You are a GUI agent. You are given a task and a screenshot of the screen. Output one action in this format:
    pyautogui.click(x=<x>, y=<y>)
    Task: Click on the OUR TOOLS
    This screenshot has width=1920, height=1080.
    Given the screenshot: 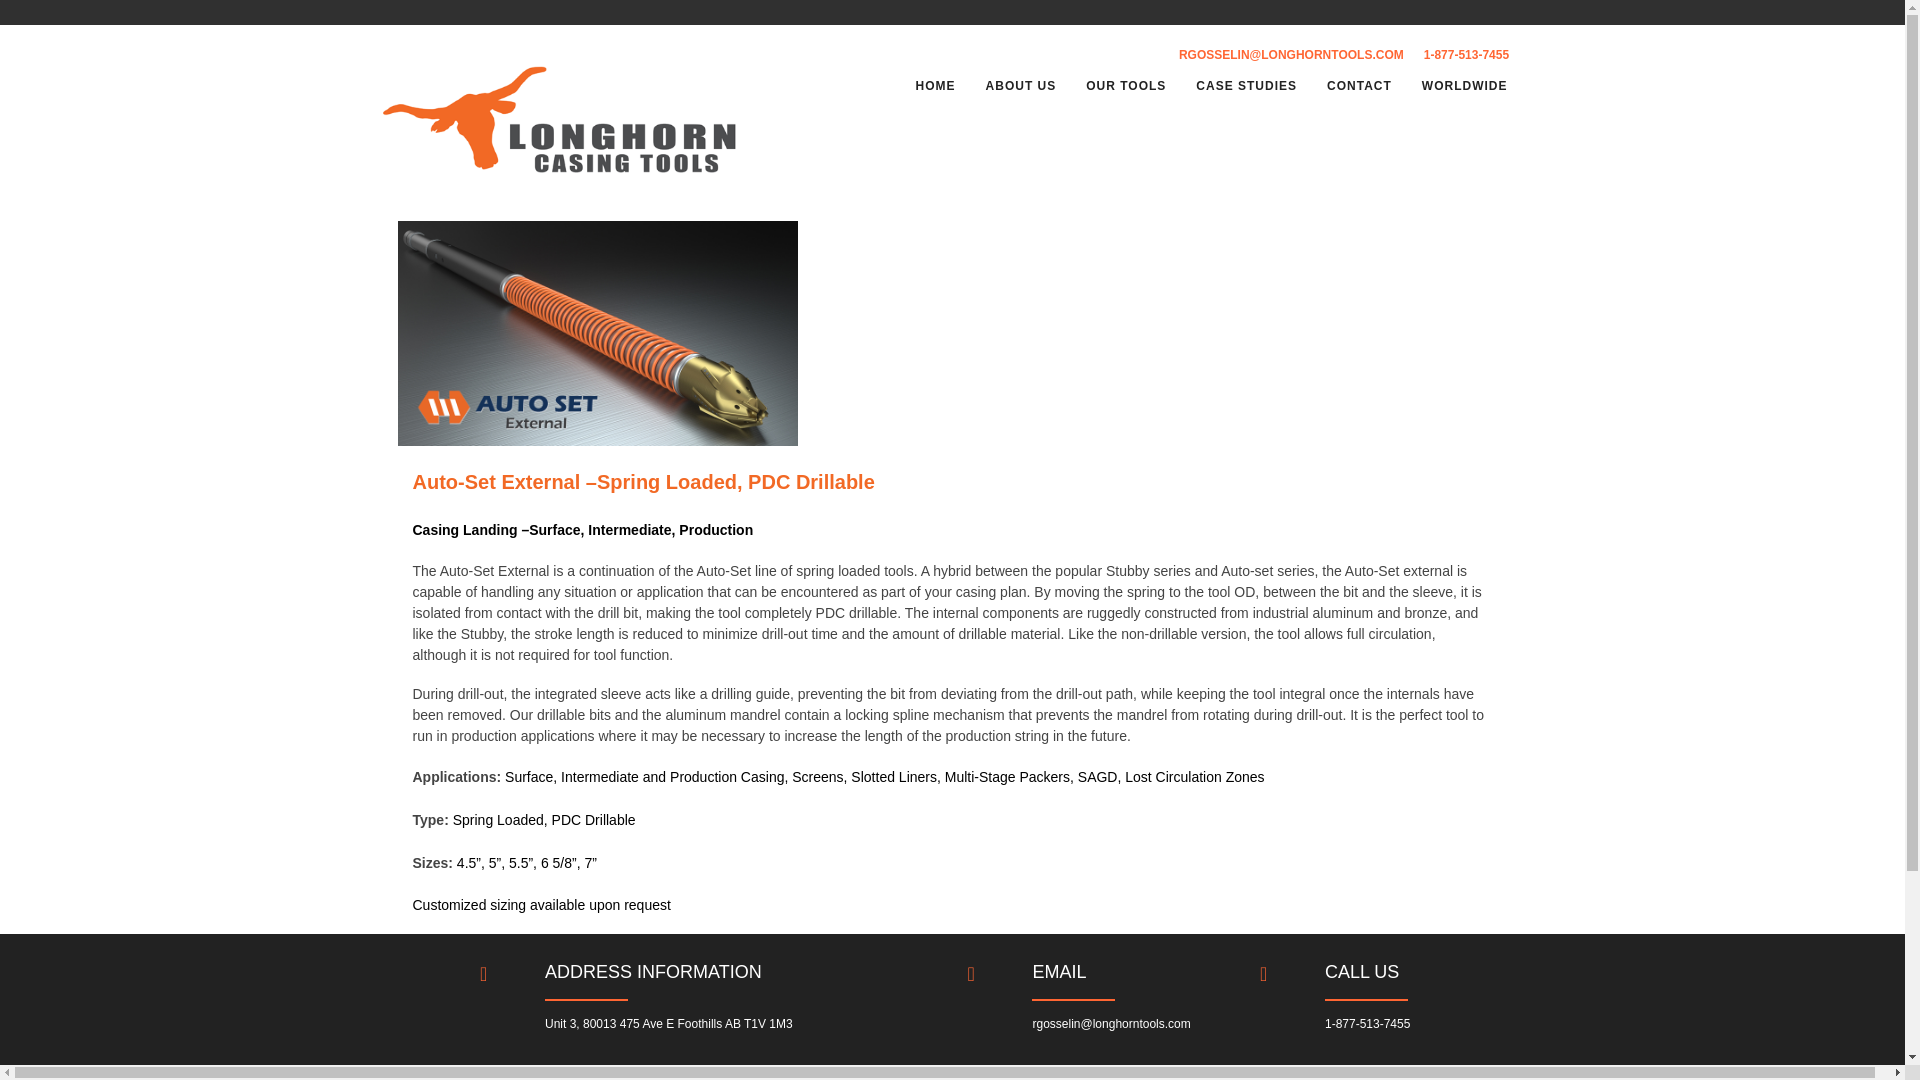 What is the action you would take?
    pyautogui.click(x=1126, y=86)
    